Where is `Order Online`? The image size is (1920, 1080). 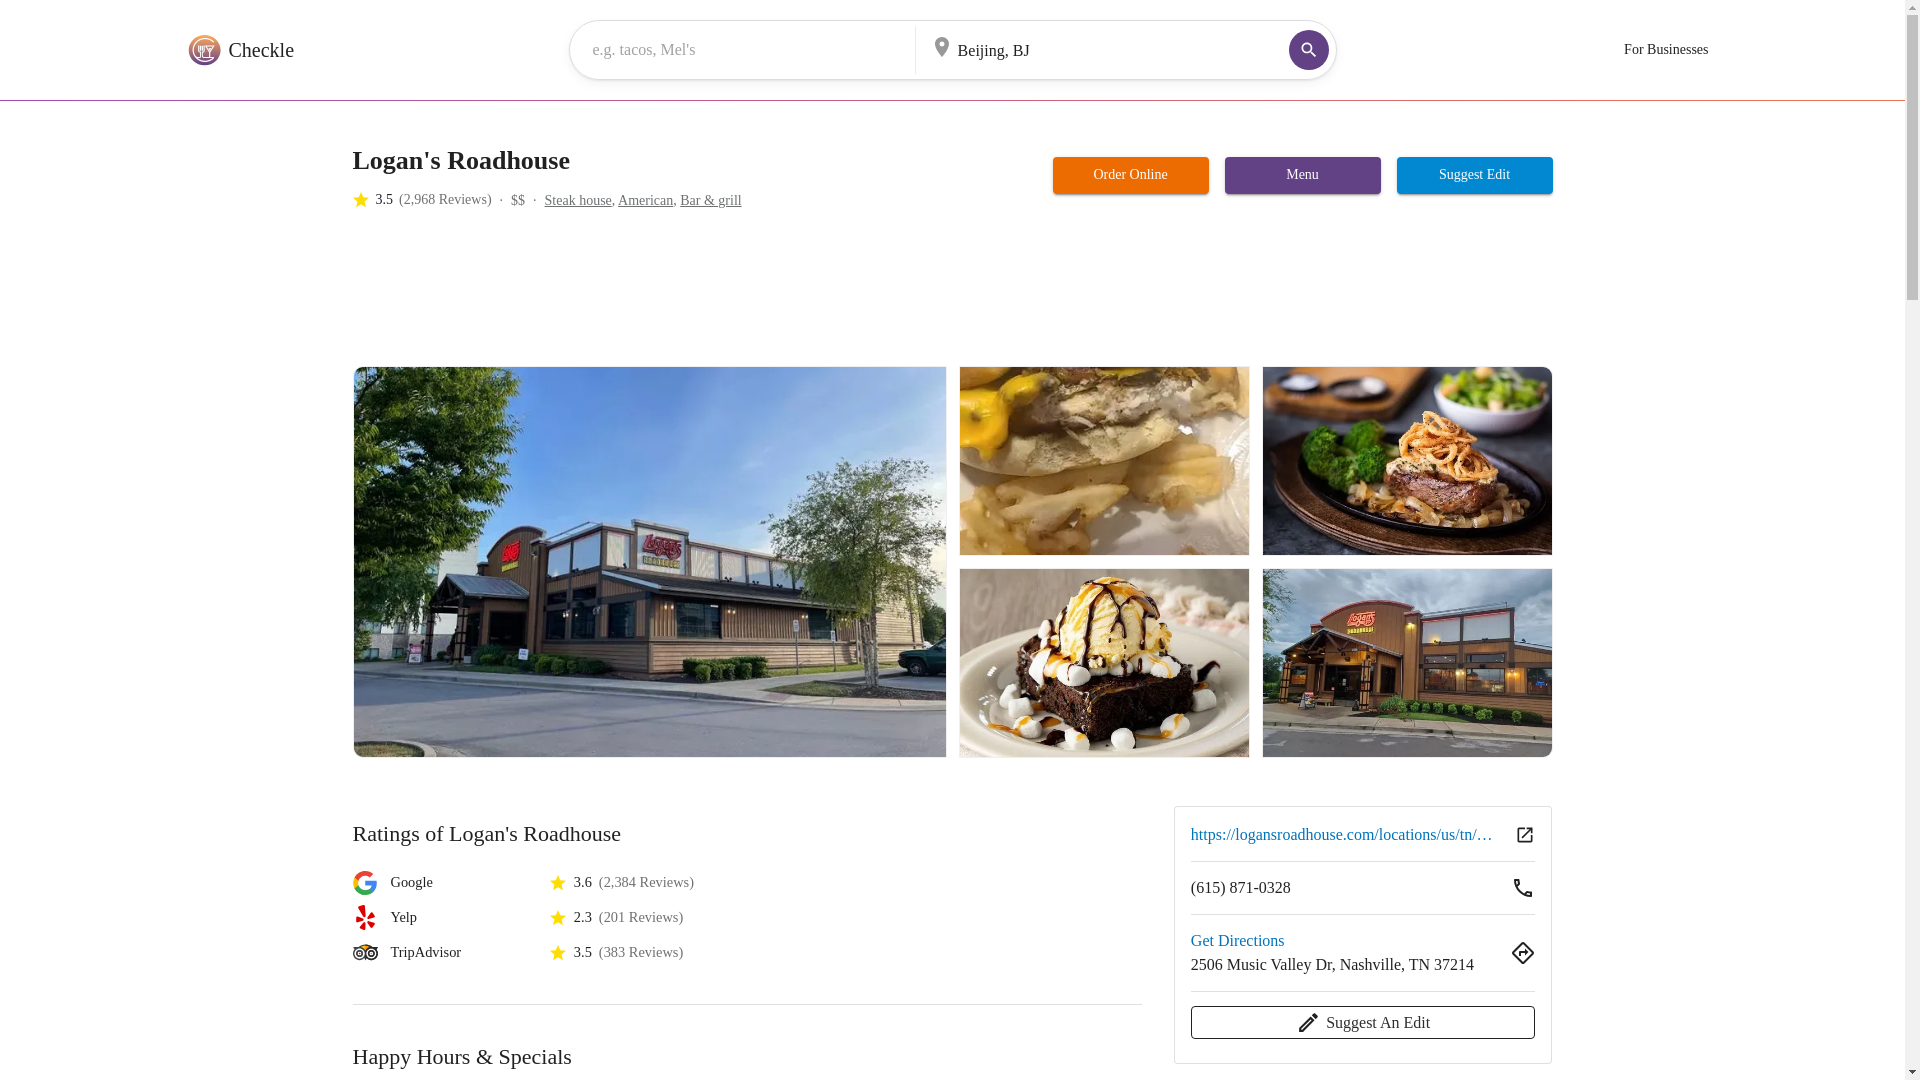
Order Online is located at coordinates (1130, 175).